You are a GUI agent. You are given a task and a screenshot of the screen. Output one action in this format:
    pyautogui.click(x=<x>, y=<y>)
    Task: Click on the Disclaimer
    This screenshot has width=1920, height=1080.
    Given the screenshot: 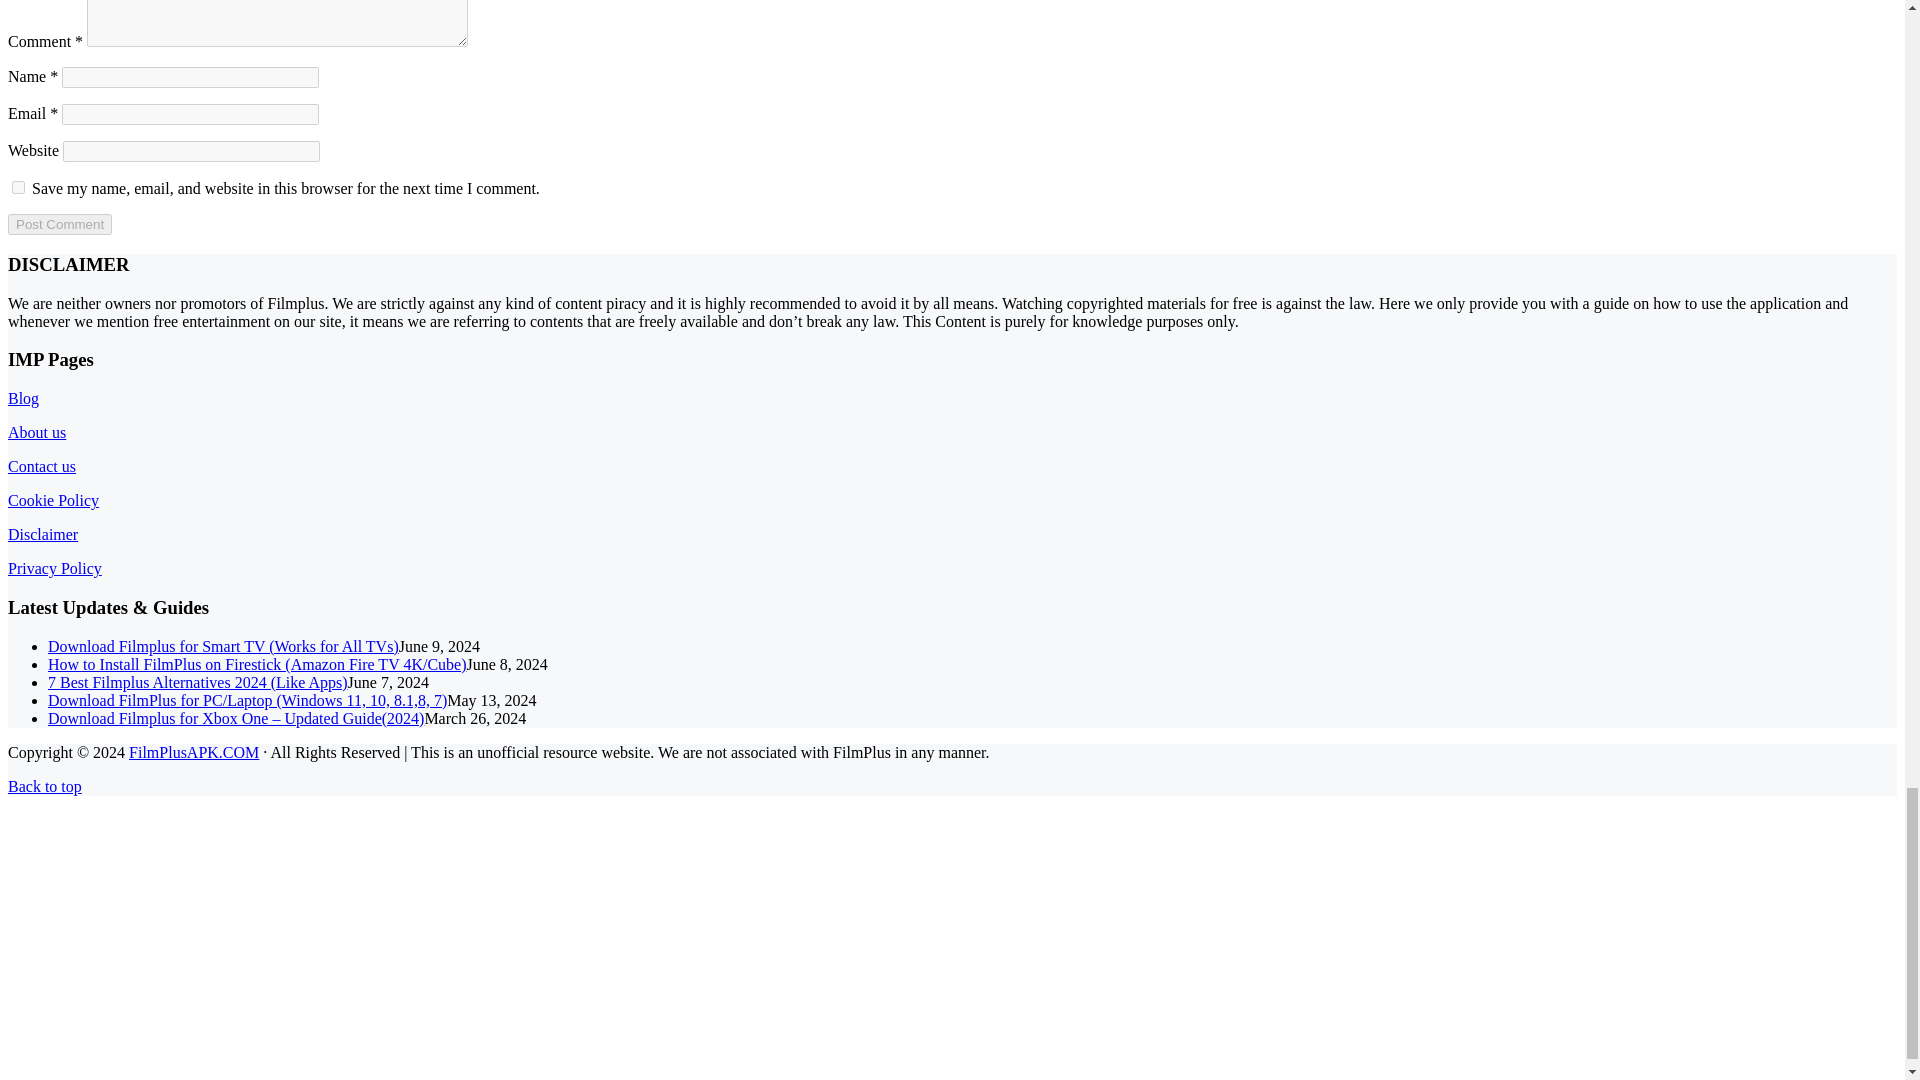 What is the action you would take?
    pyautogui.click(x=42, y=534)
    